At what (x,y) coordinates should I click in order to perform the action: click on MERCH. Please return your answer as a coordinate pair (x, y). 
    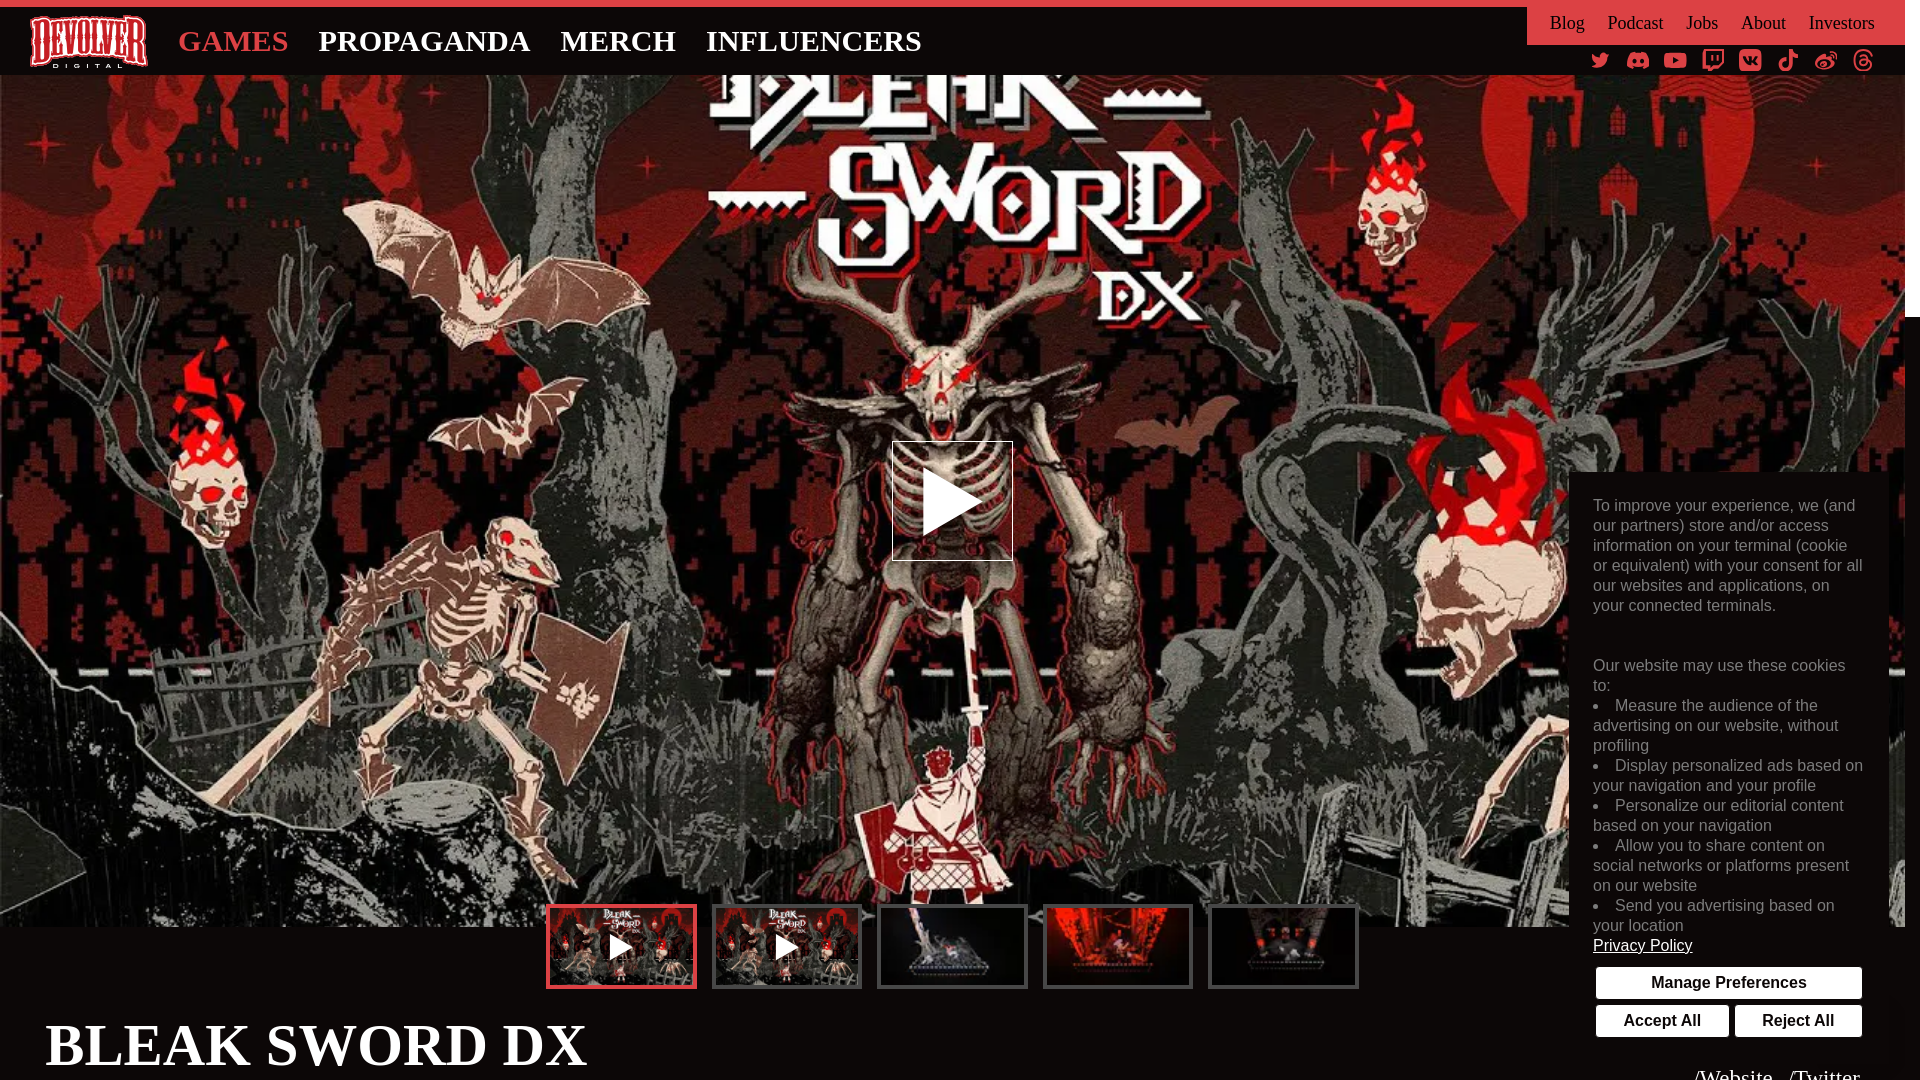
    Looking at the image, I should click on (618, 41).